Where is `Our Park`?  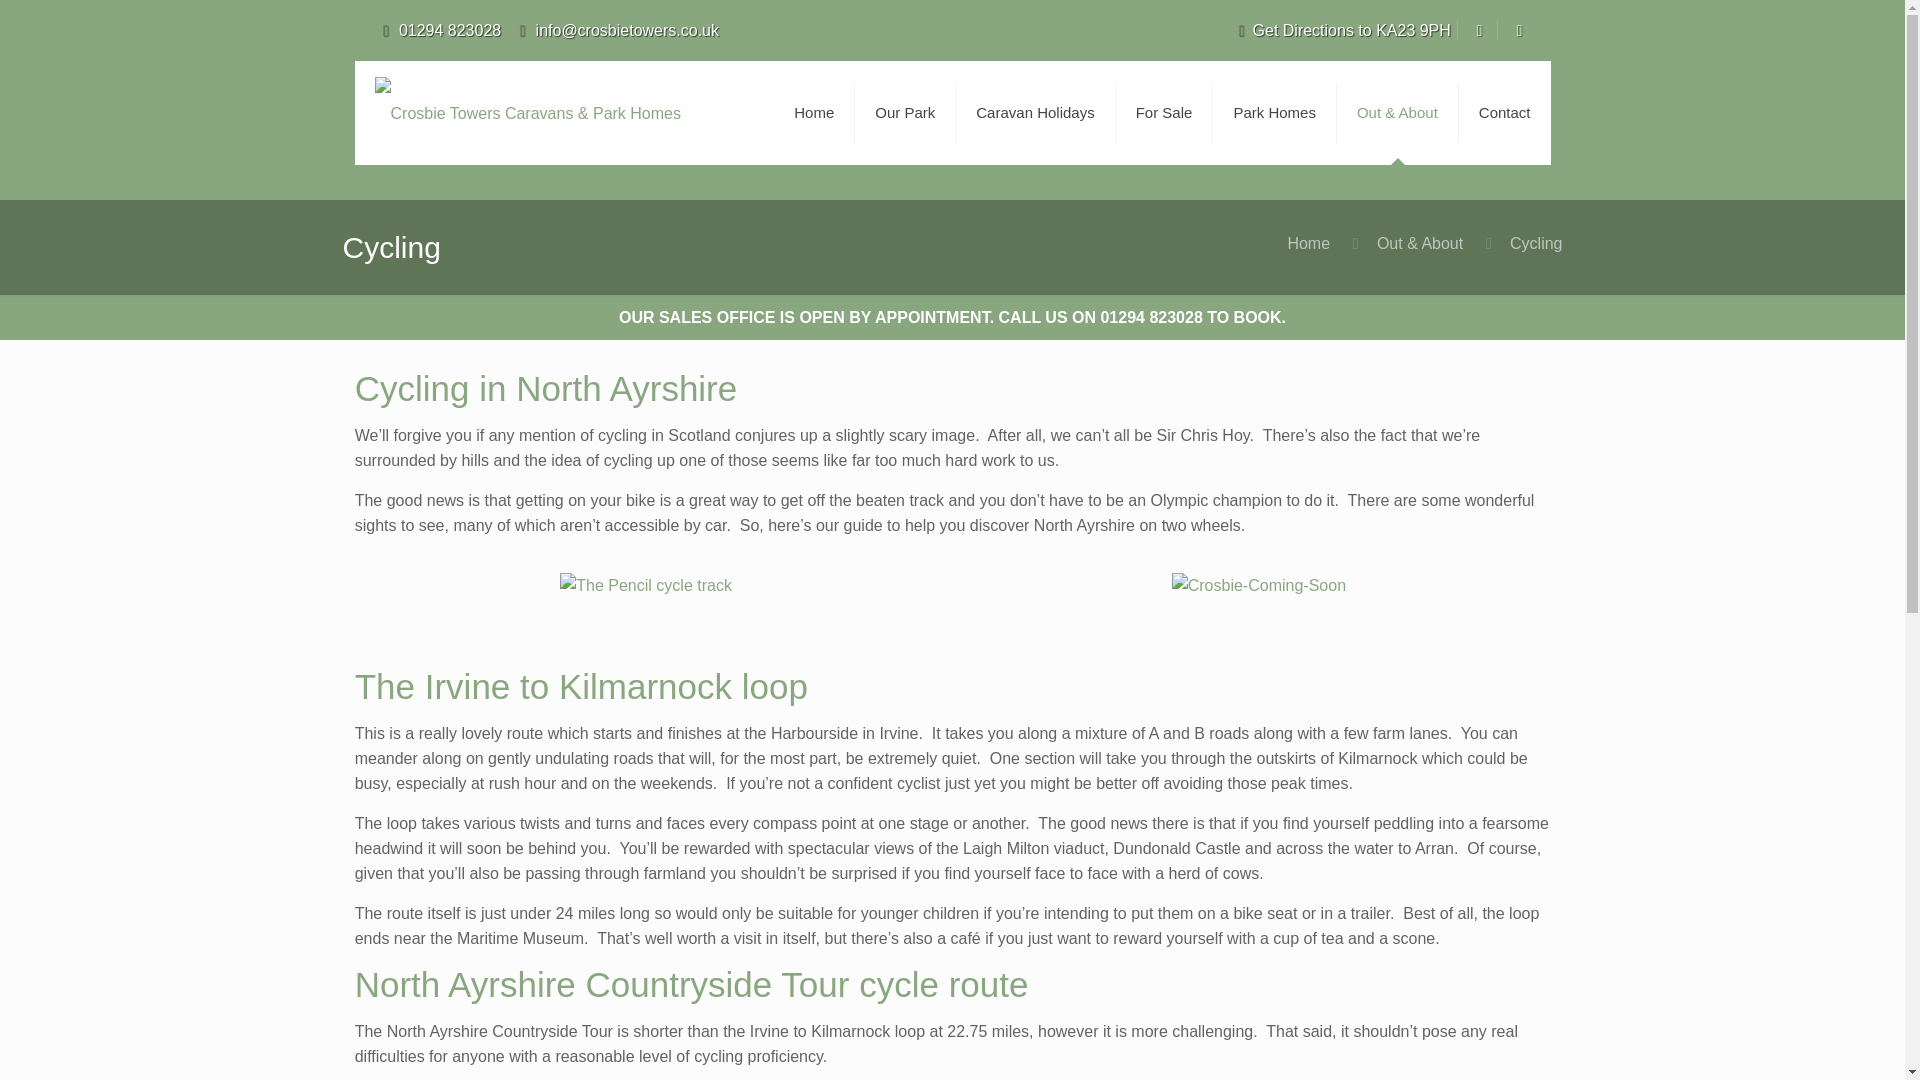
Our Park is located at coordinates (905, 112).